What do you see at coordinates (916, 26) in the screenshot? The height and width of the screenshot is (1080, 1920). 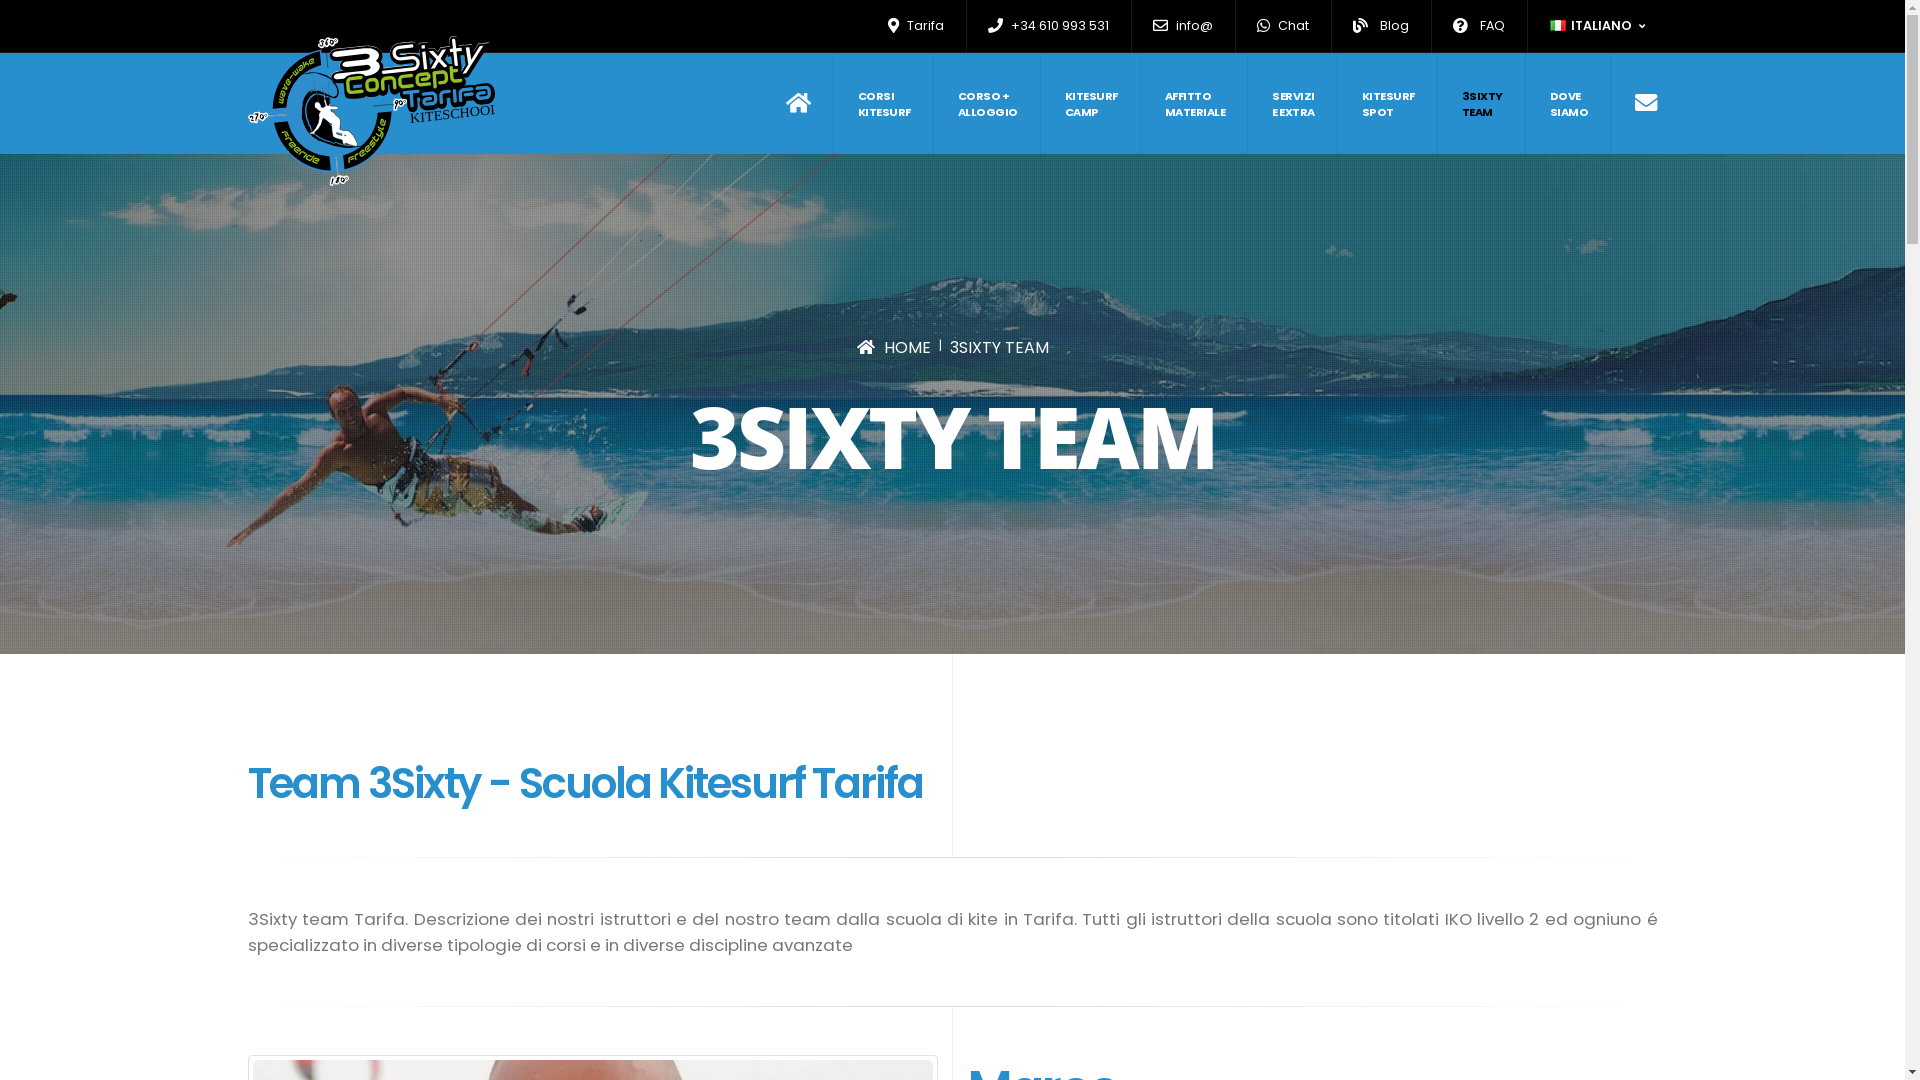 I see `Tarifa` at bounding box center [916, 26].